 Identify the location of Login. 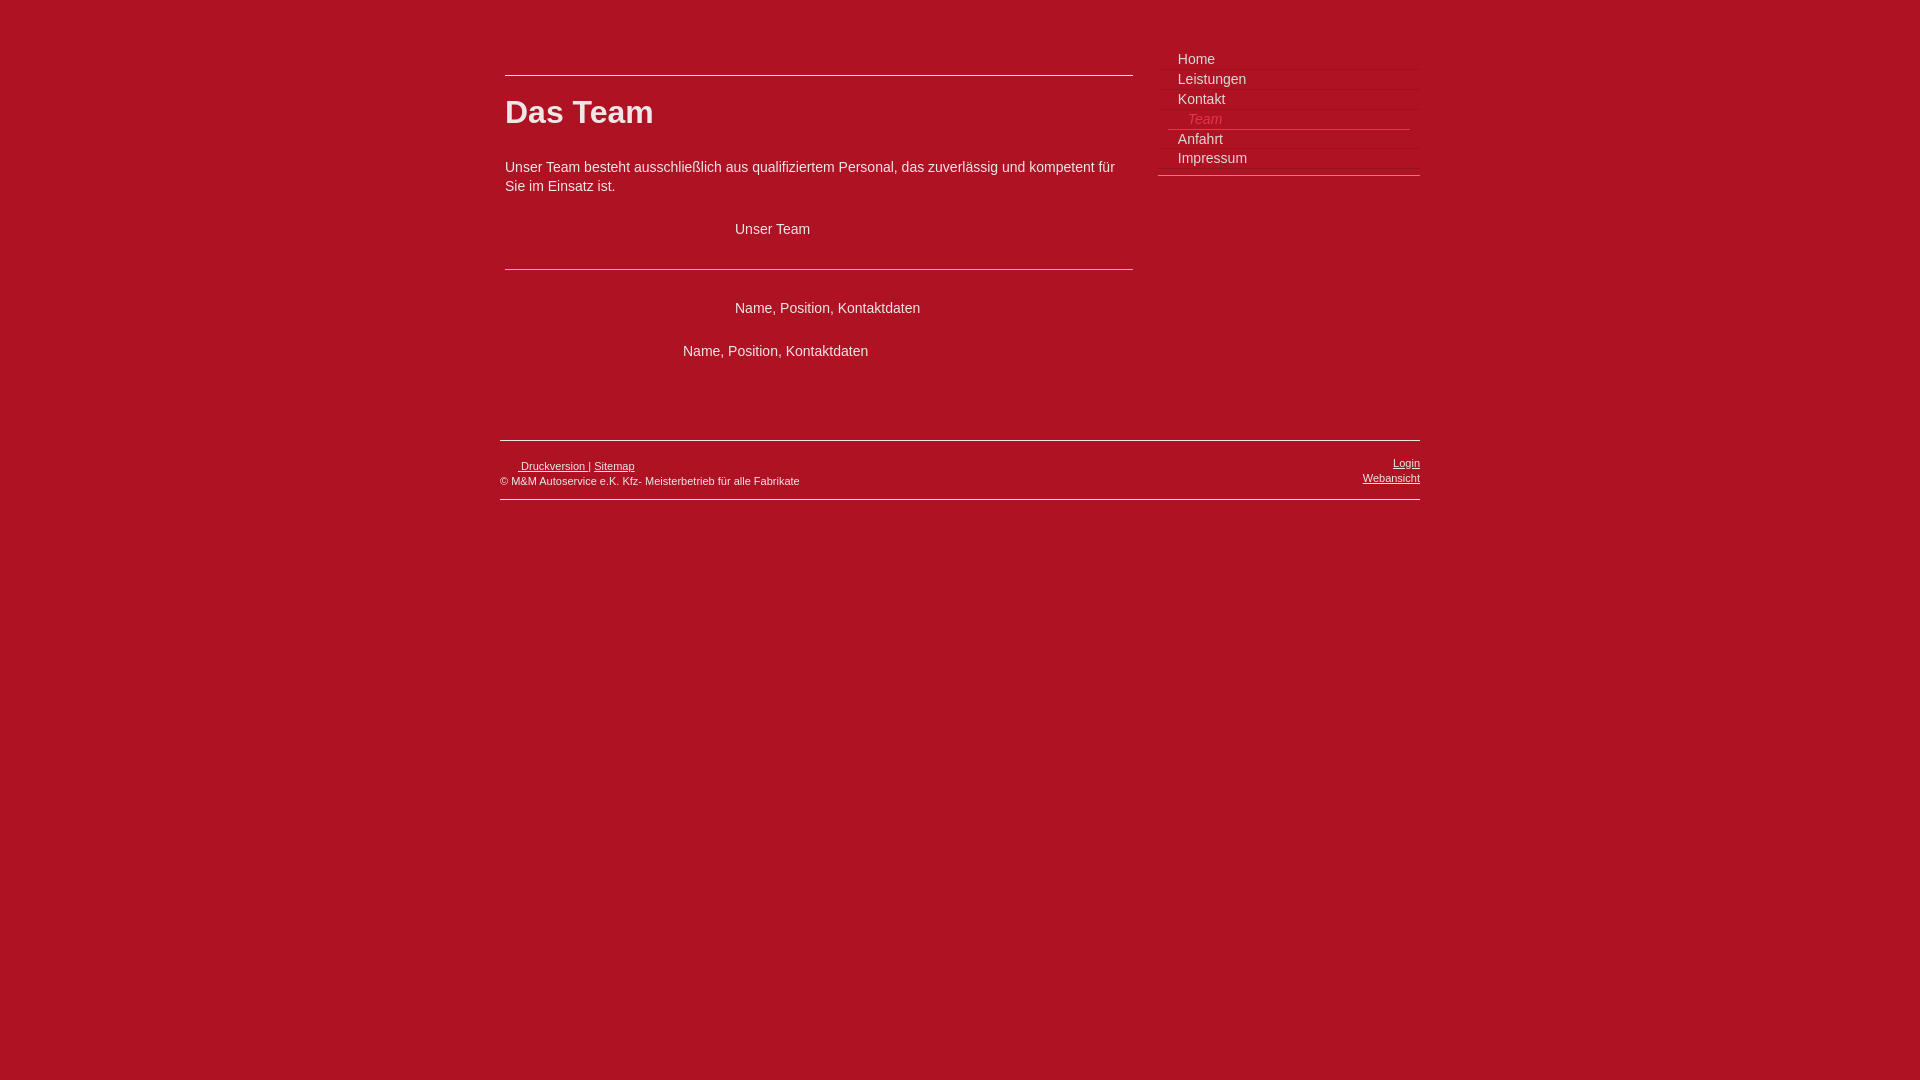
(1406, 463).